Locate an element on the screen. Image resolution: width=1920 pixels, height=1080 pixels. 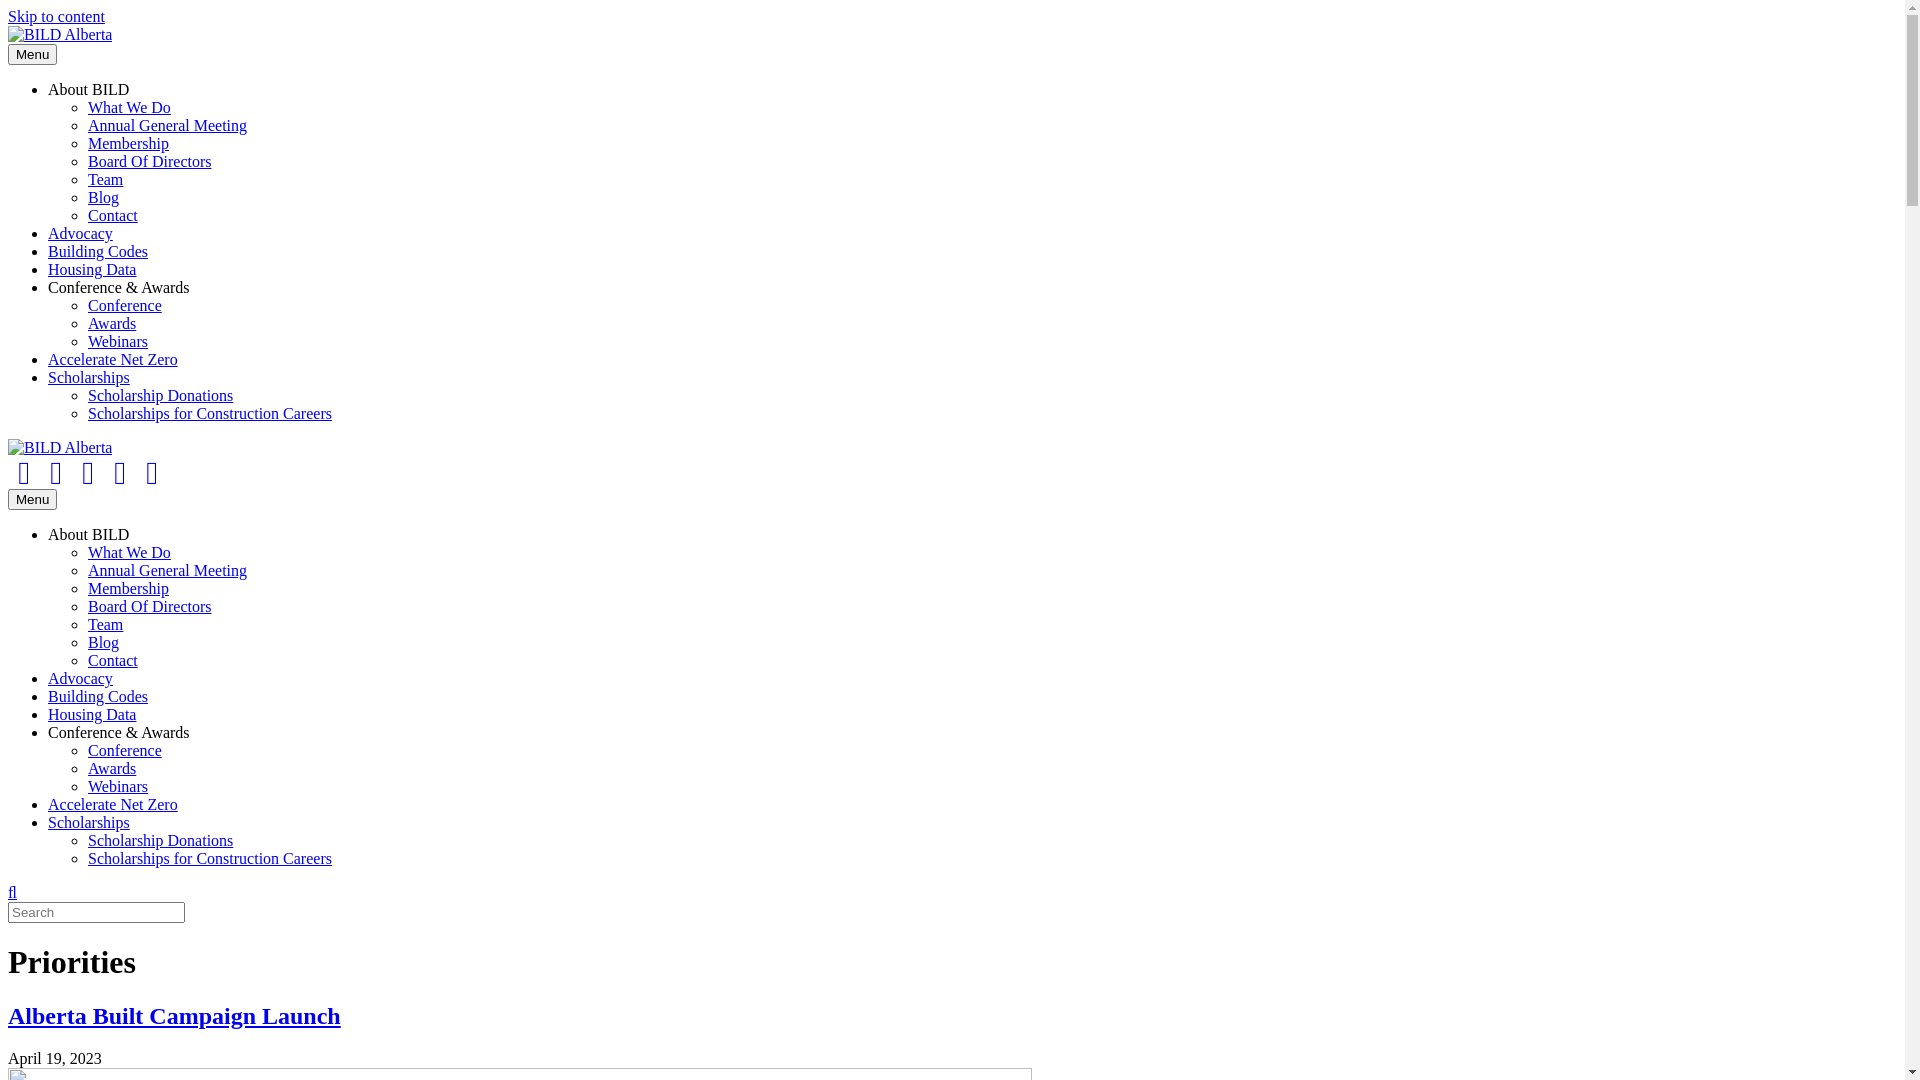
Building Codes is located at coordinates (98, 252).